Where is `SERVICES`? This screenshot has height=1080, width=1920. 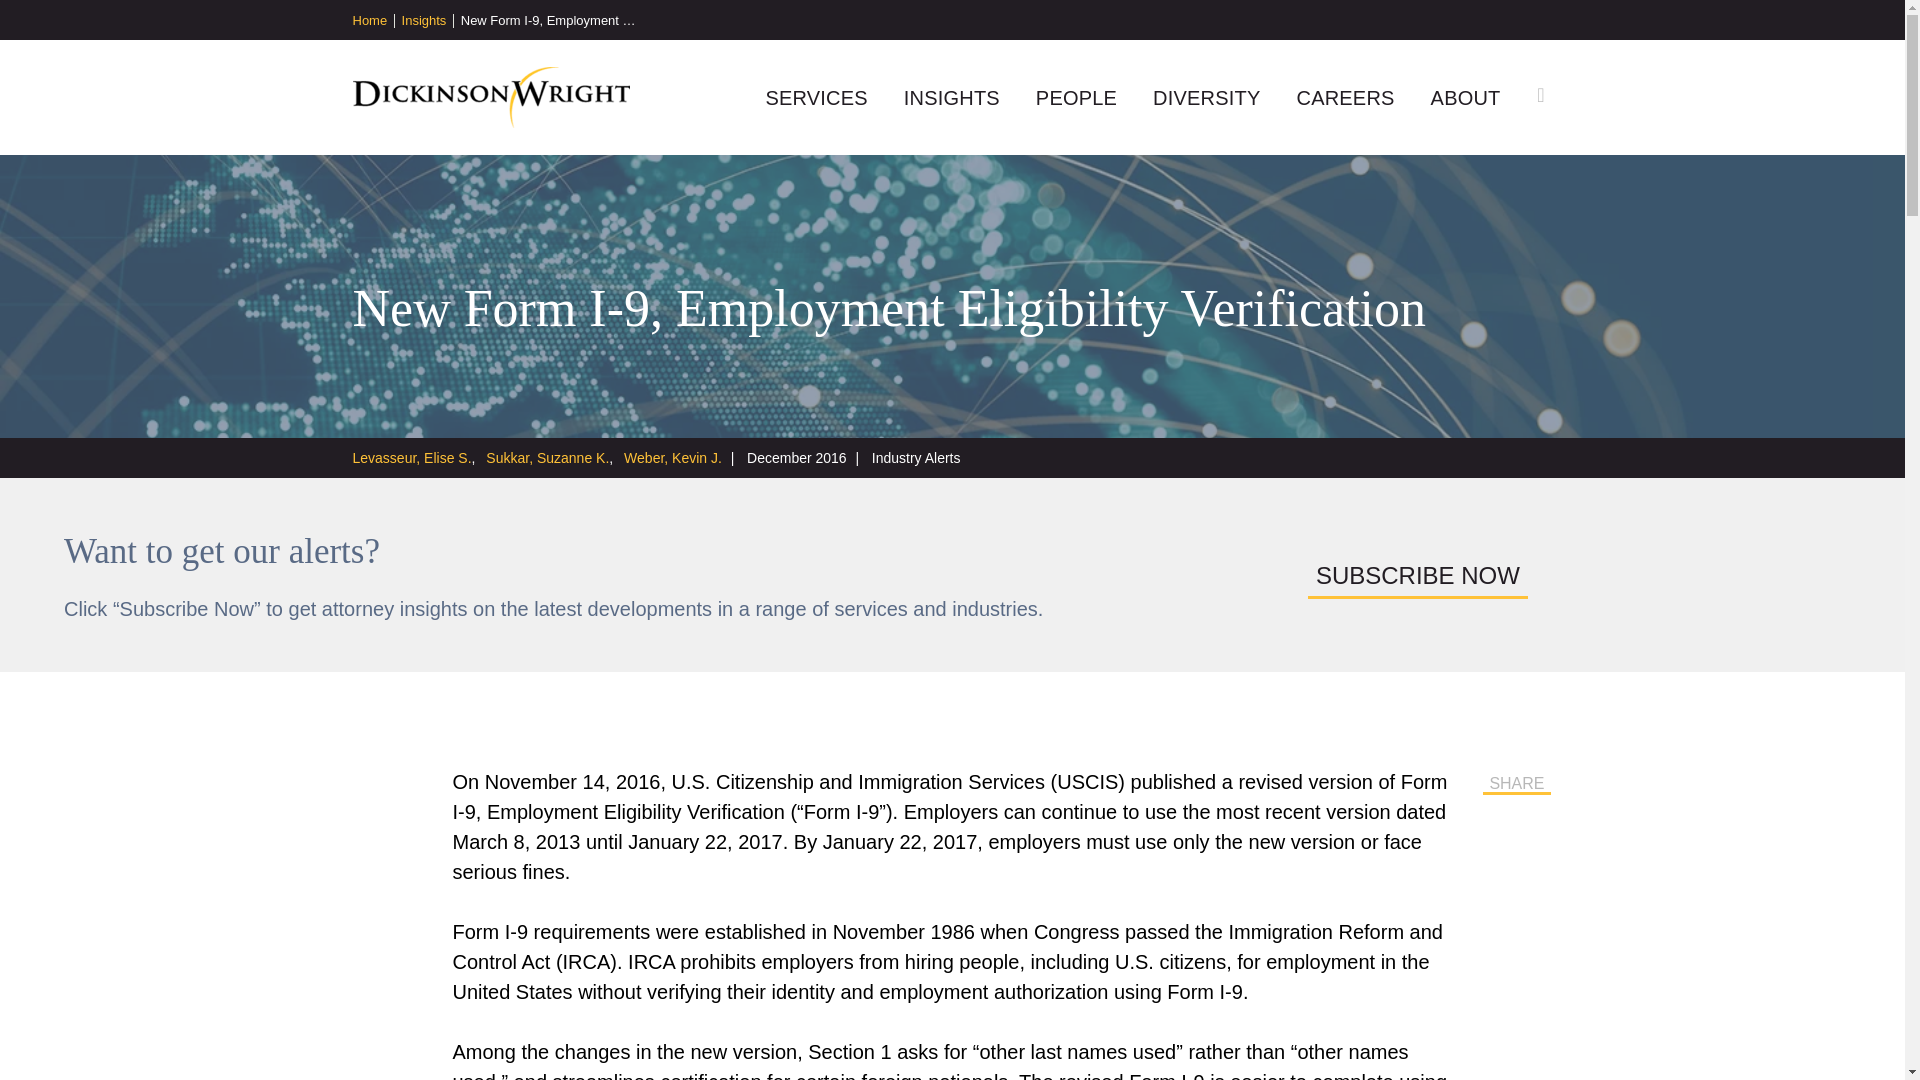 SERVICES is located at coordinates (816, 97).